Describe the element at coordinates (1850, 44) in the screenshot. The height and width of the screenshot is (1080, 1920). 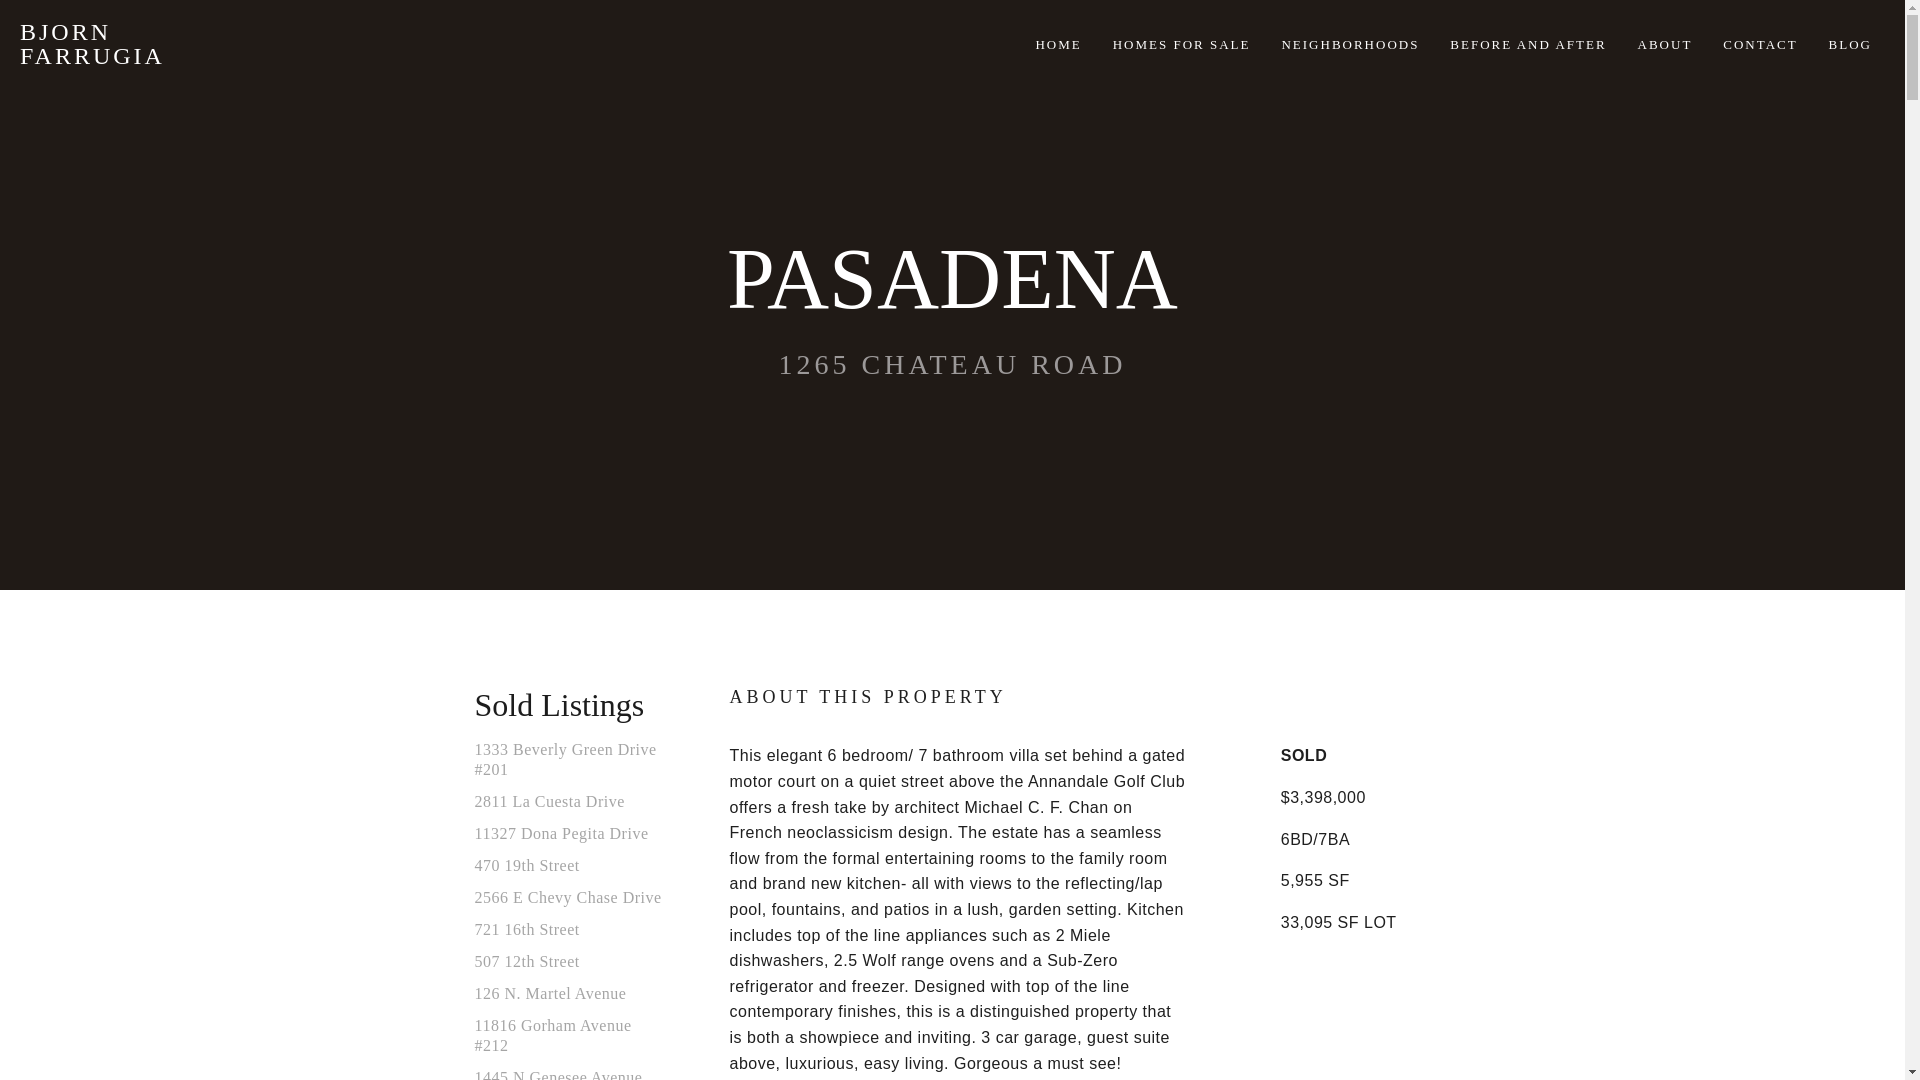
I see `BLOG` at that location.